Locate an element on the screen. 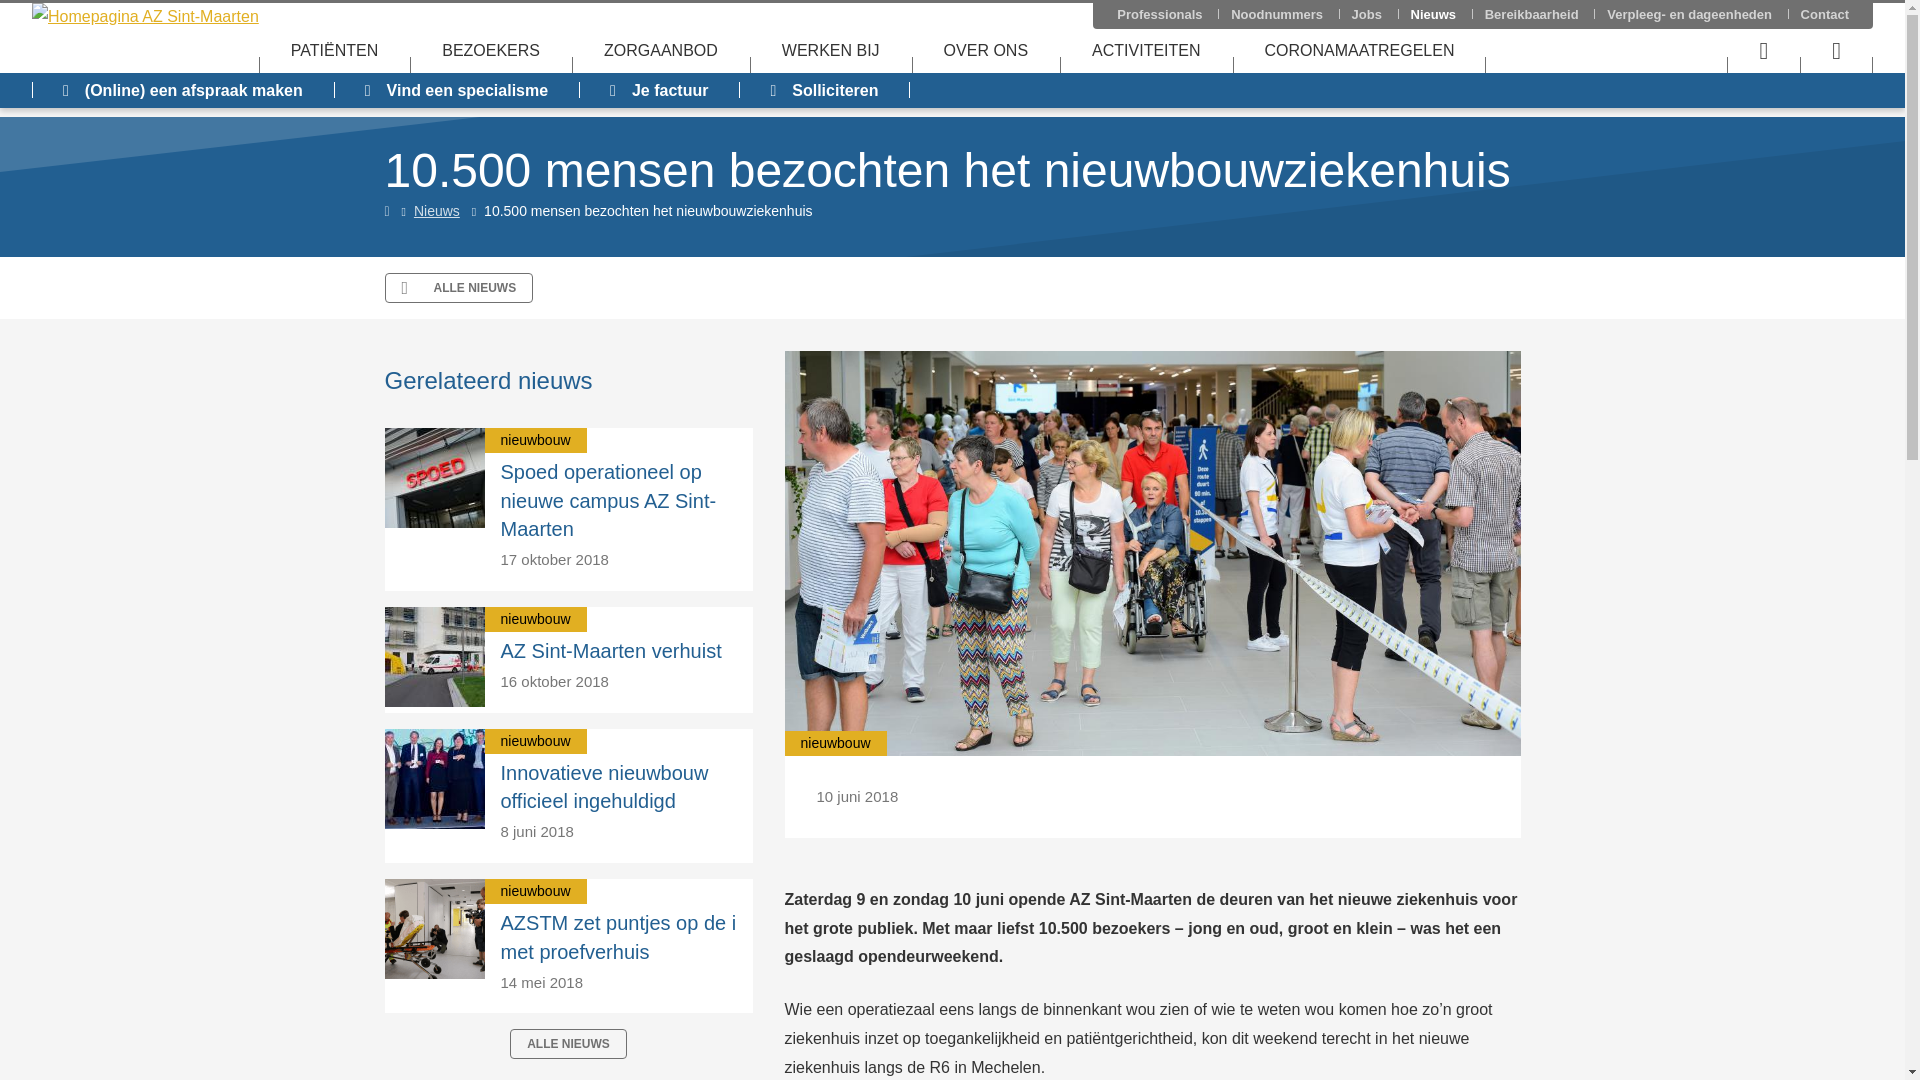 The image size is (1920, 1080). Professionals is located at coordinates (1160, 14).